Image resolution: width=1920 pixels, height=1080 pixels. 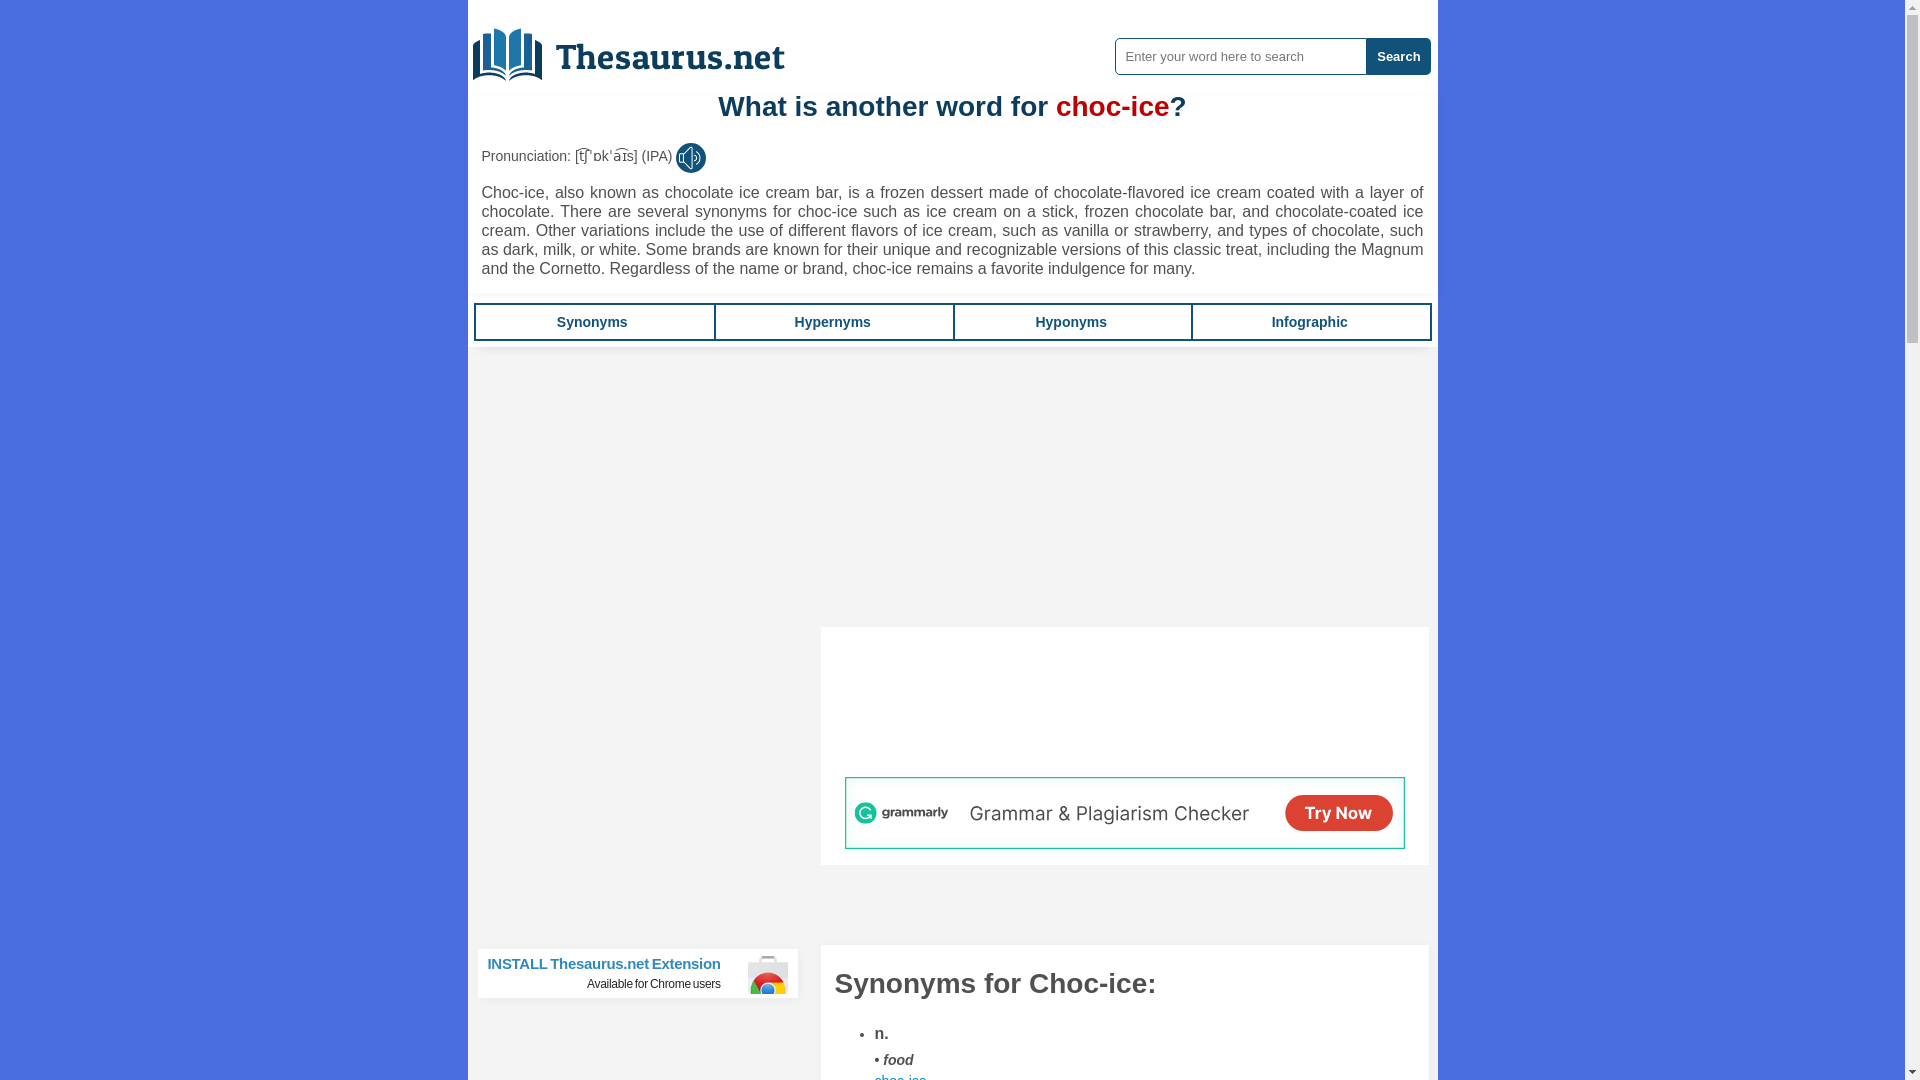 I want to click on Synonyms, so click(x=592, y=322).